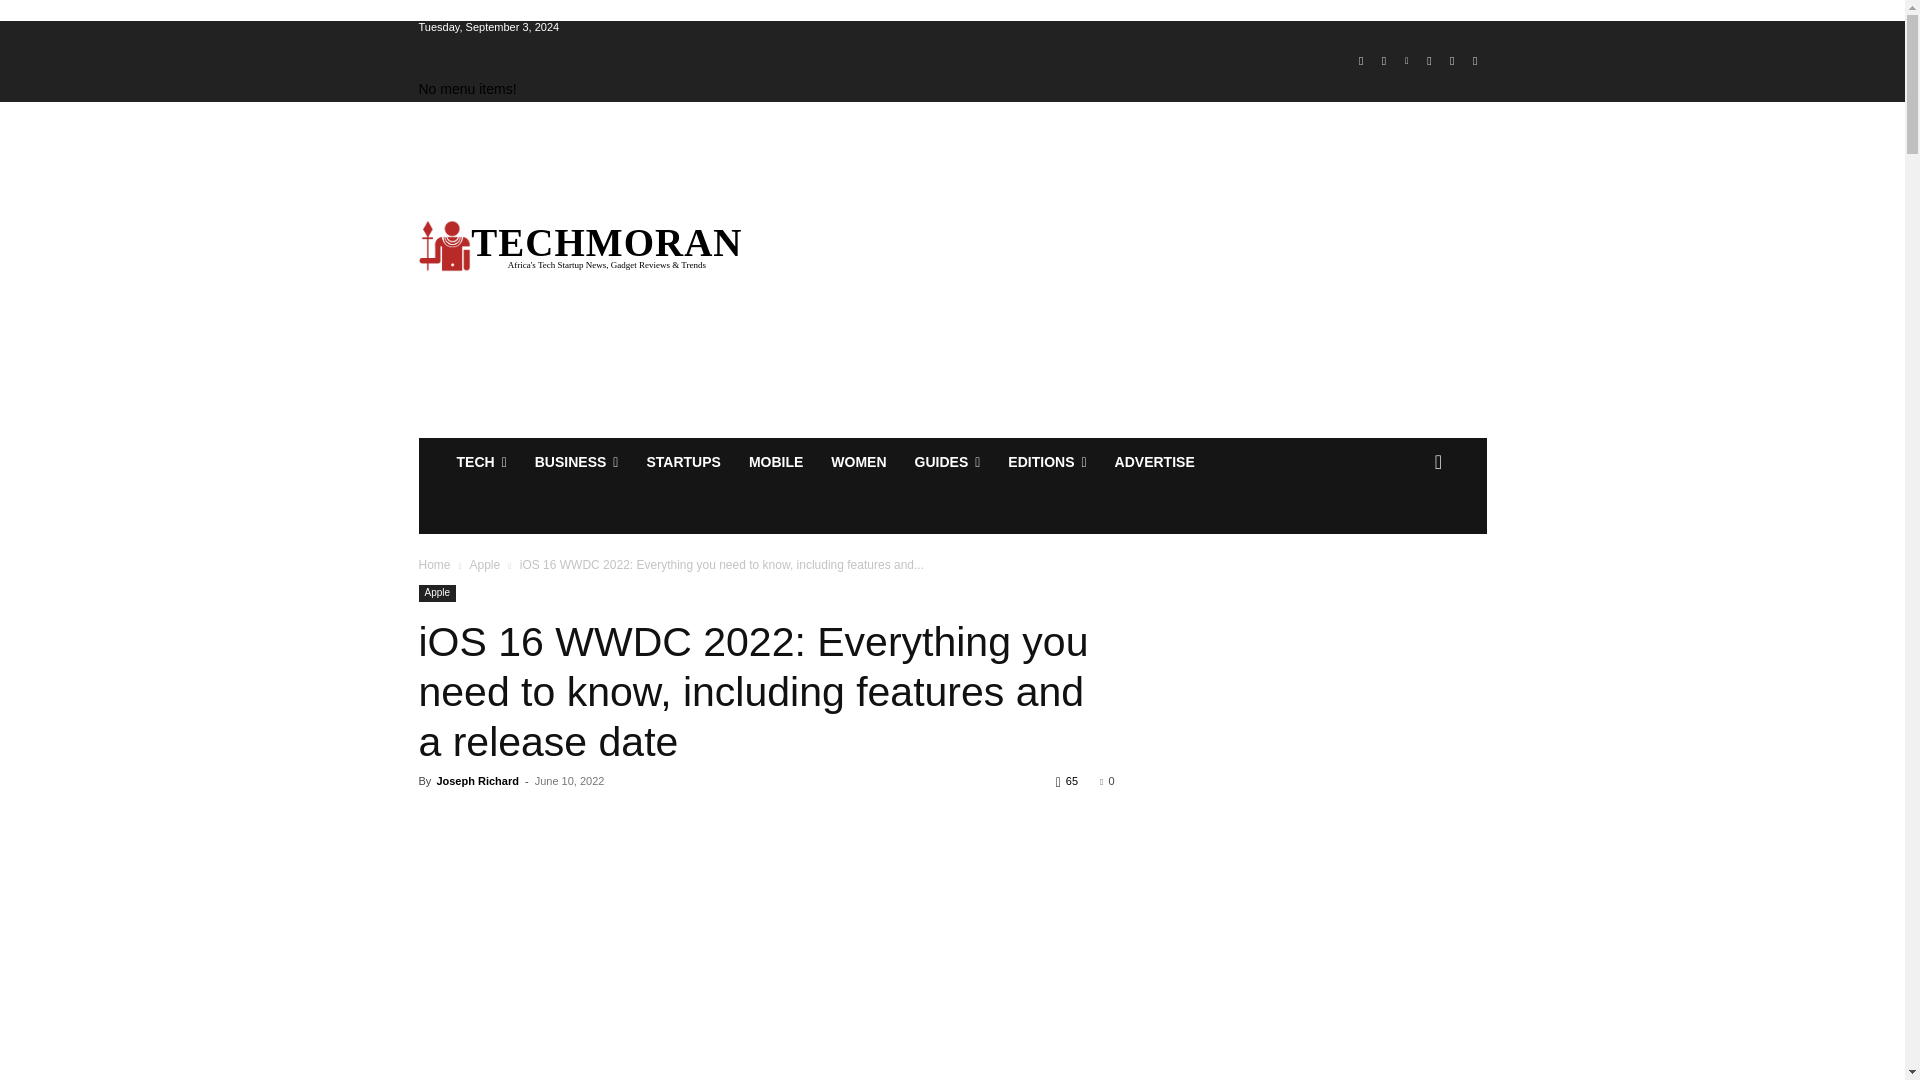 This screenshot has width=1920, height=1080. I want to click on Youtube, so click(1474, 61).